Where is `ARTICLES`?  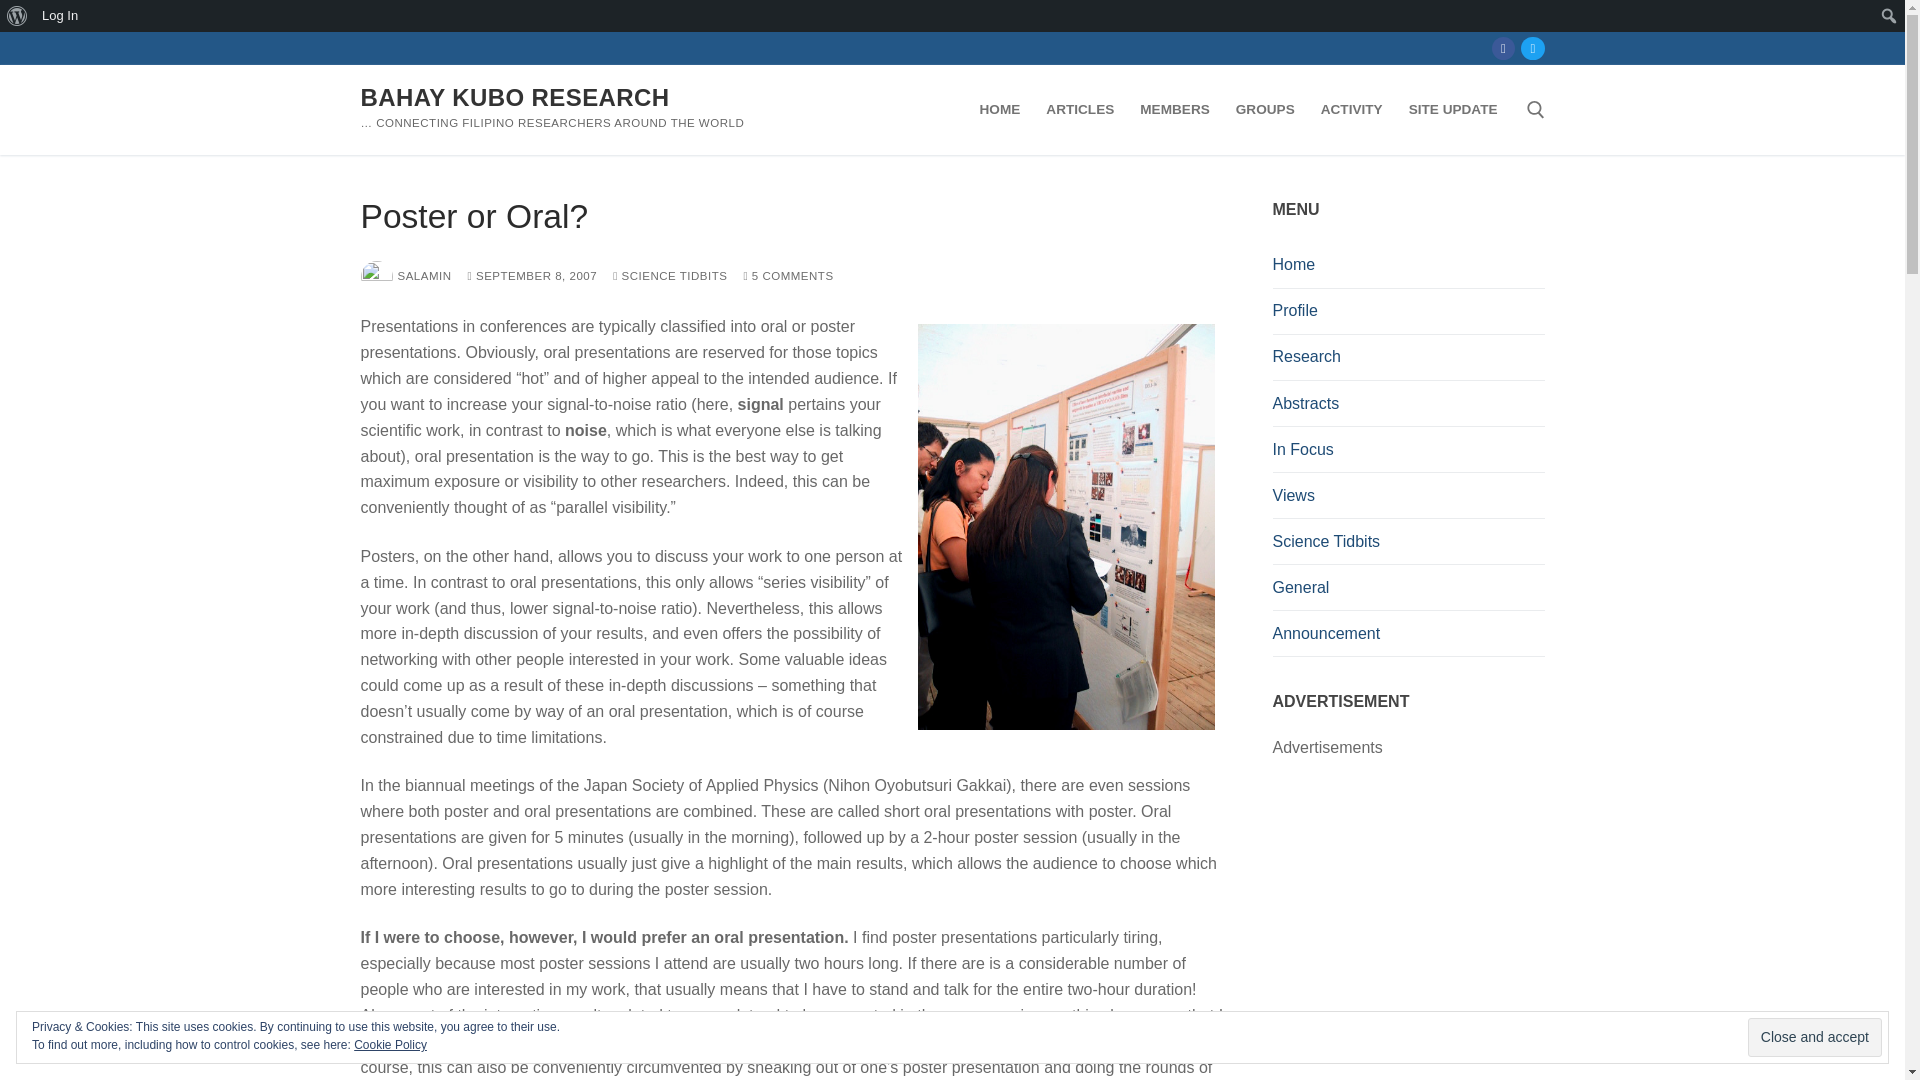
ARTICLES is located at coordinates (1080, 109).